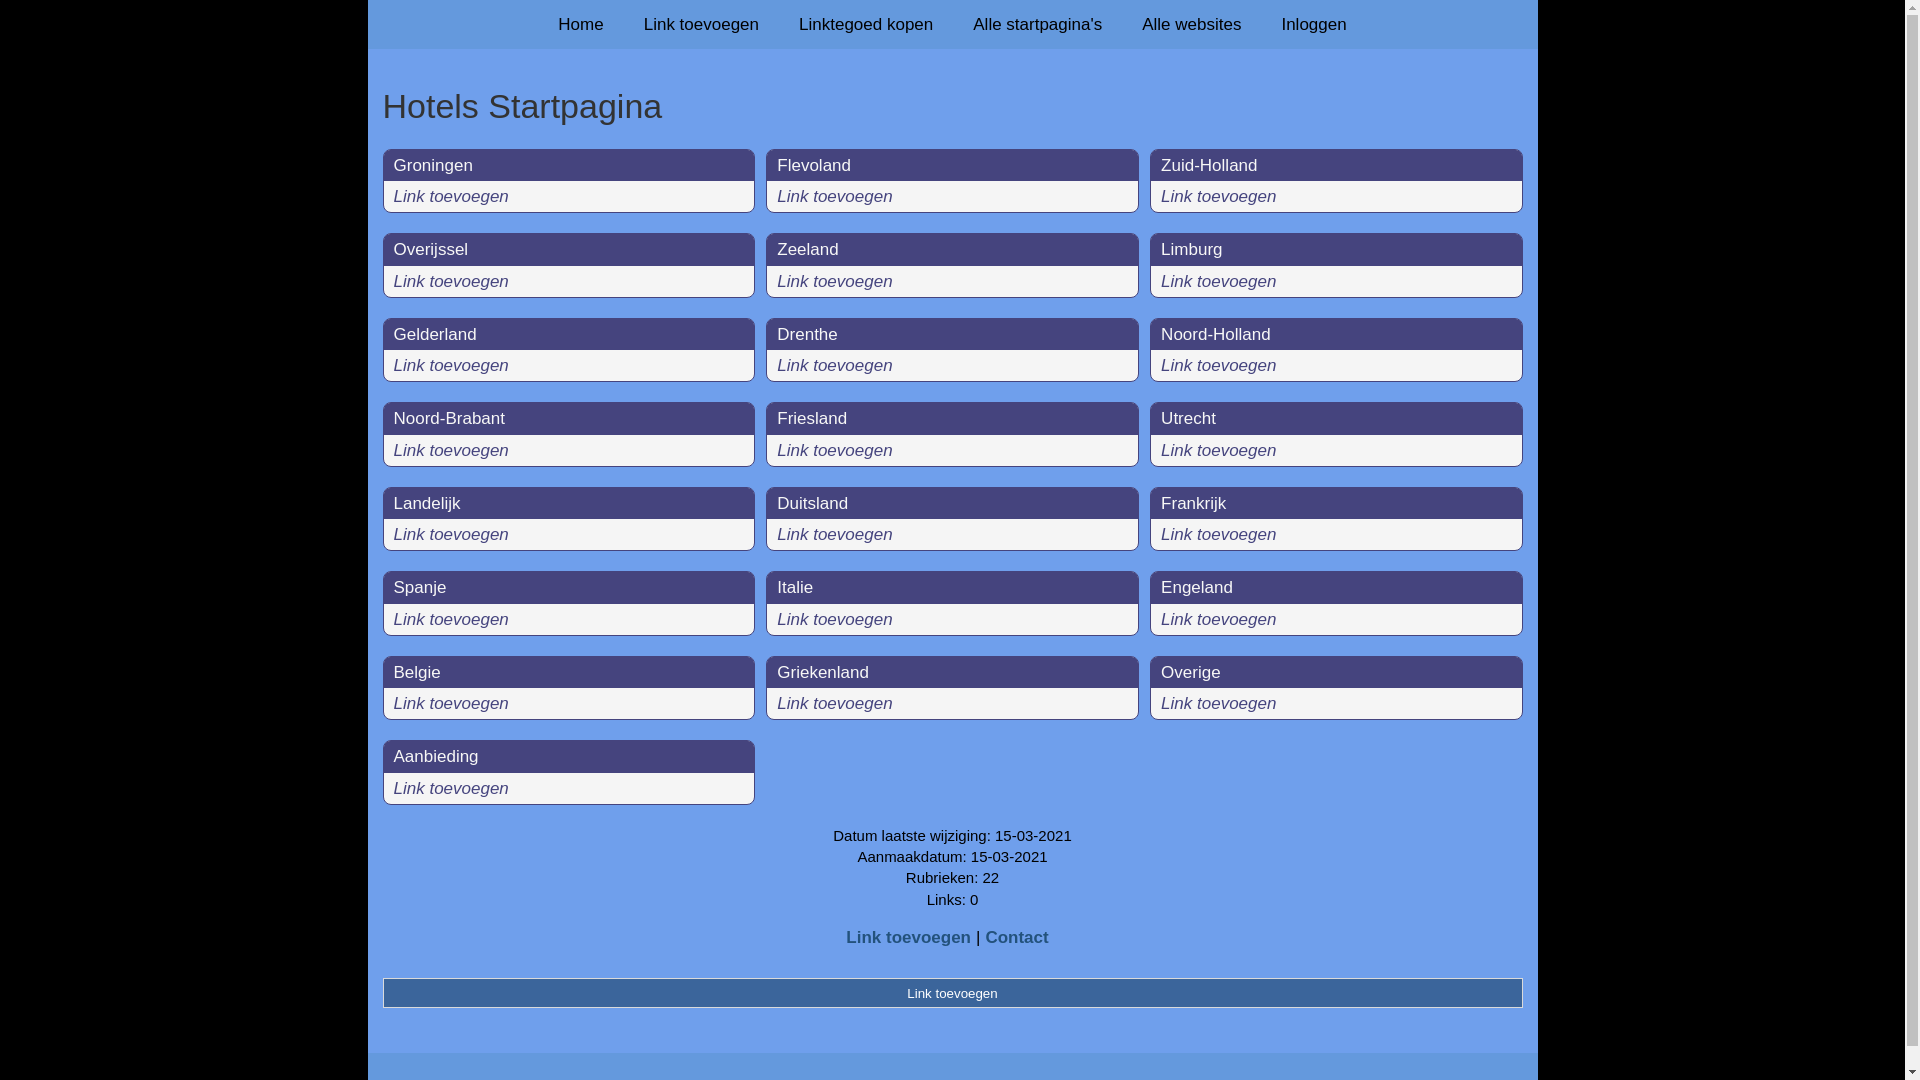 This screenshot has width=1920, height=1080. I want to click on Link toevoegen, so click(1218, 196).